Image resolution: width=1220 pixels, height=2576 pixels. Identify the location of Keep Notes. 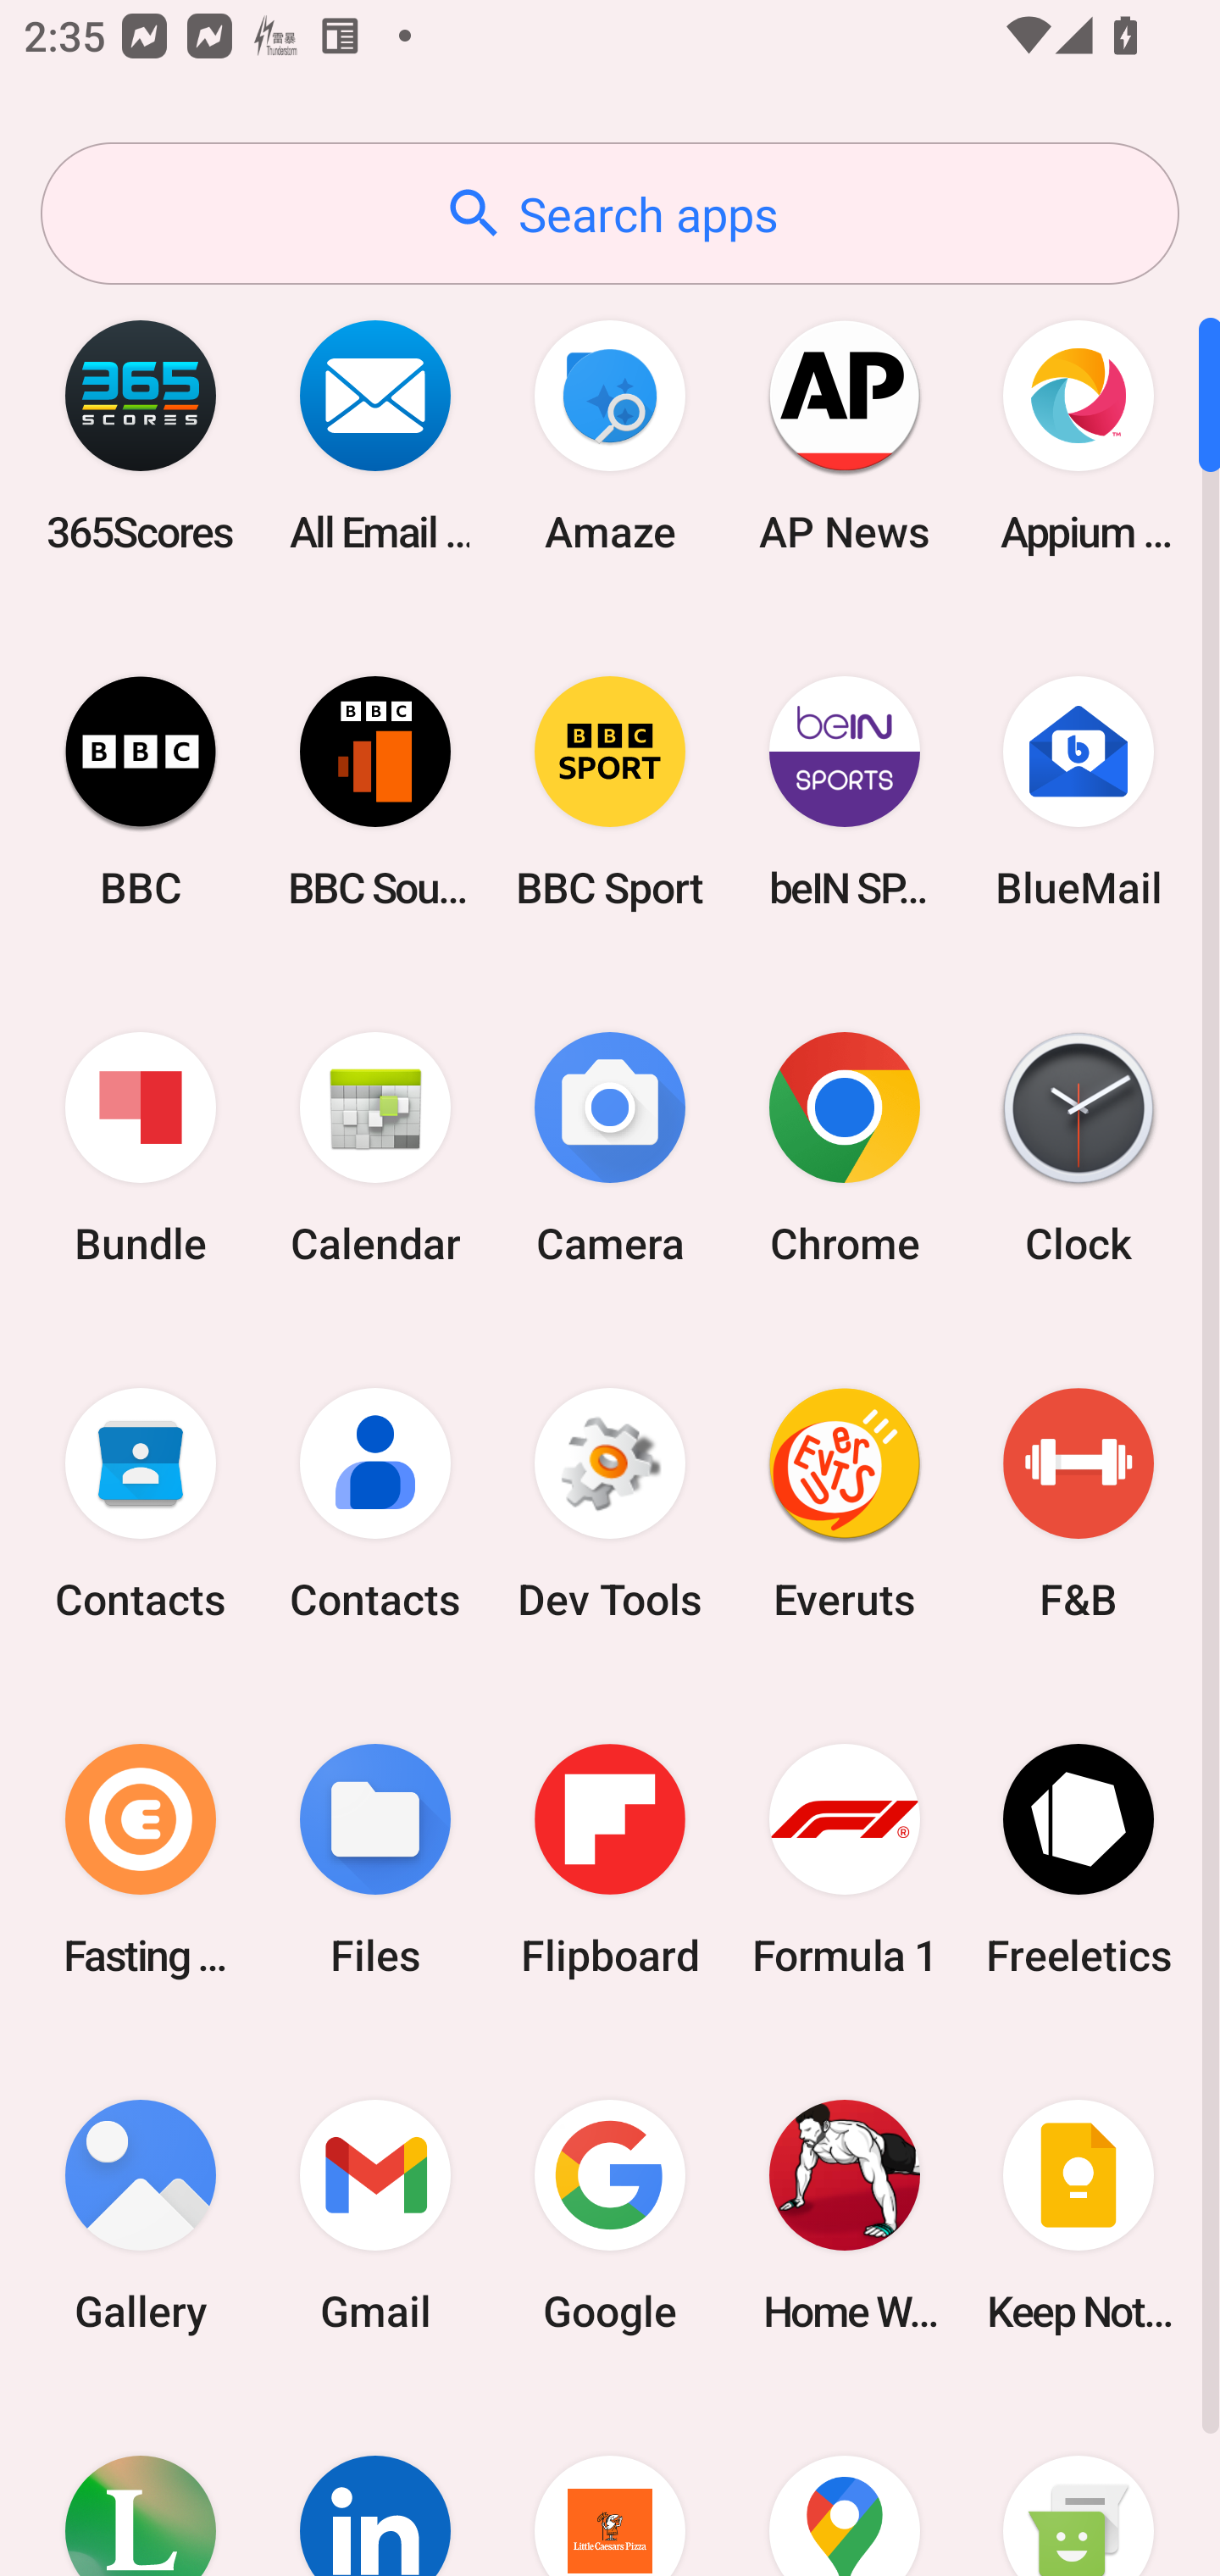
(1079, 2215).